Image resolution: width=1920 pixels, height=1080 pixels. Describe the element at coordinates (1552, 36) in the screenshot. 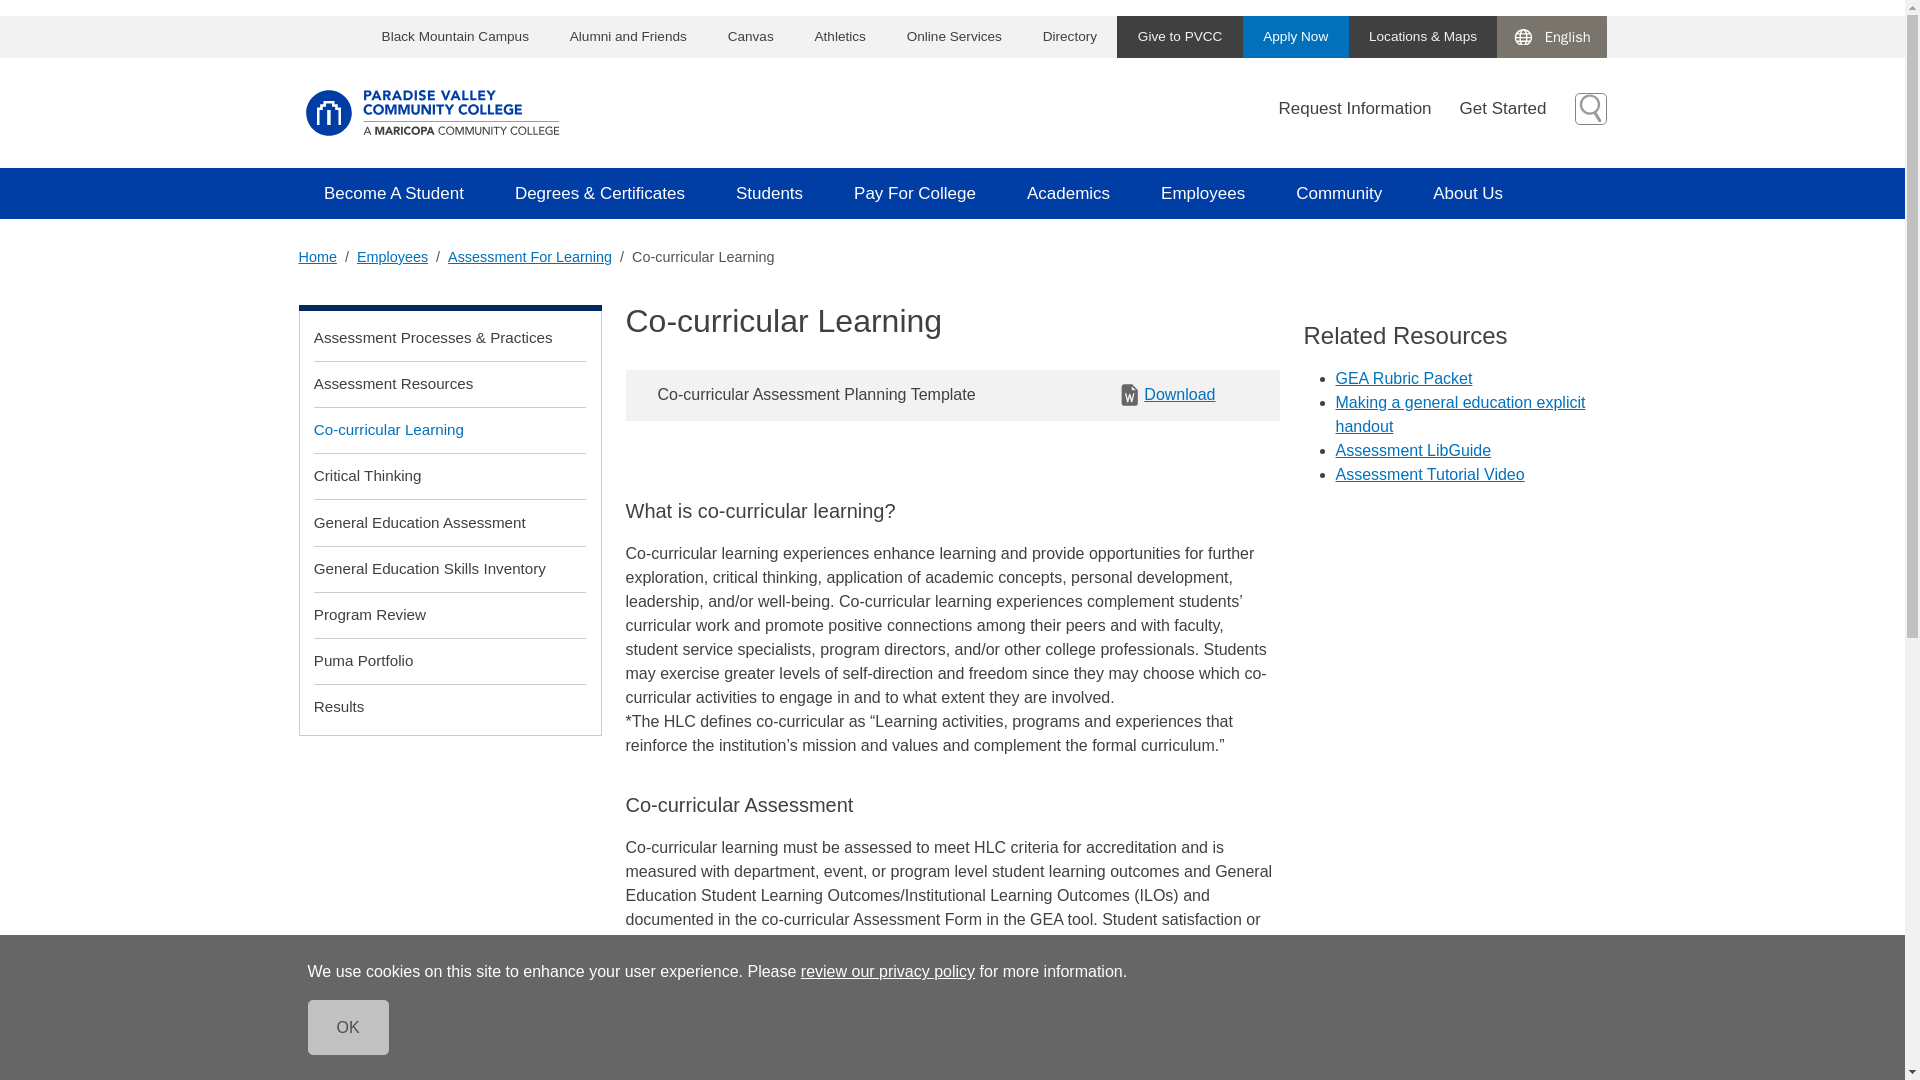

I see `English` at that location.